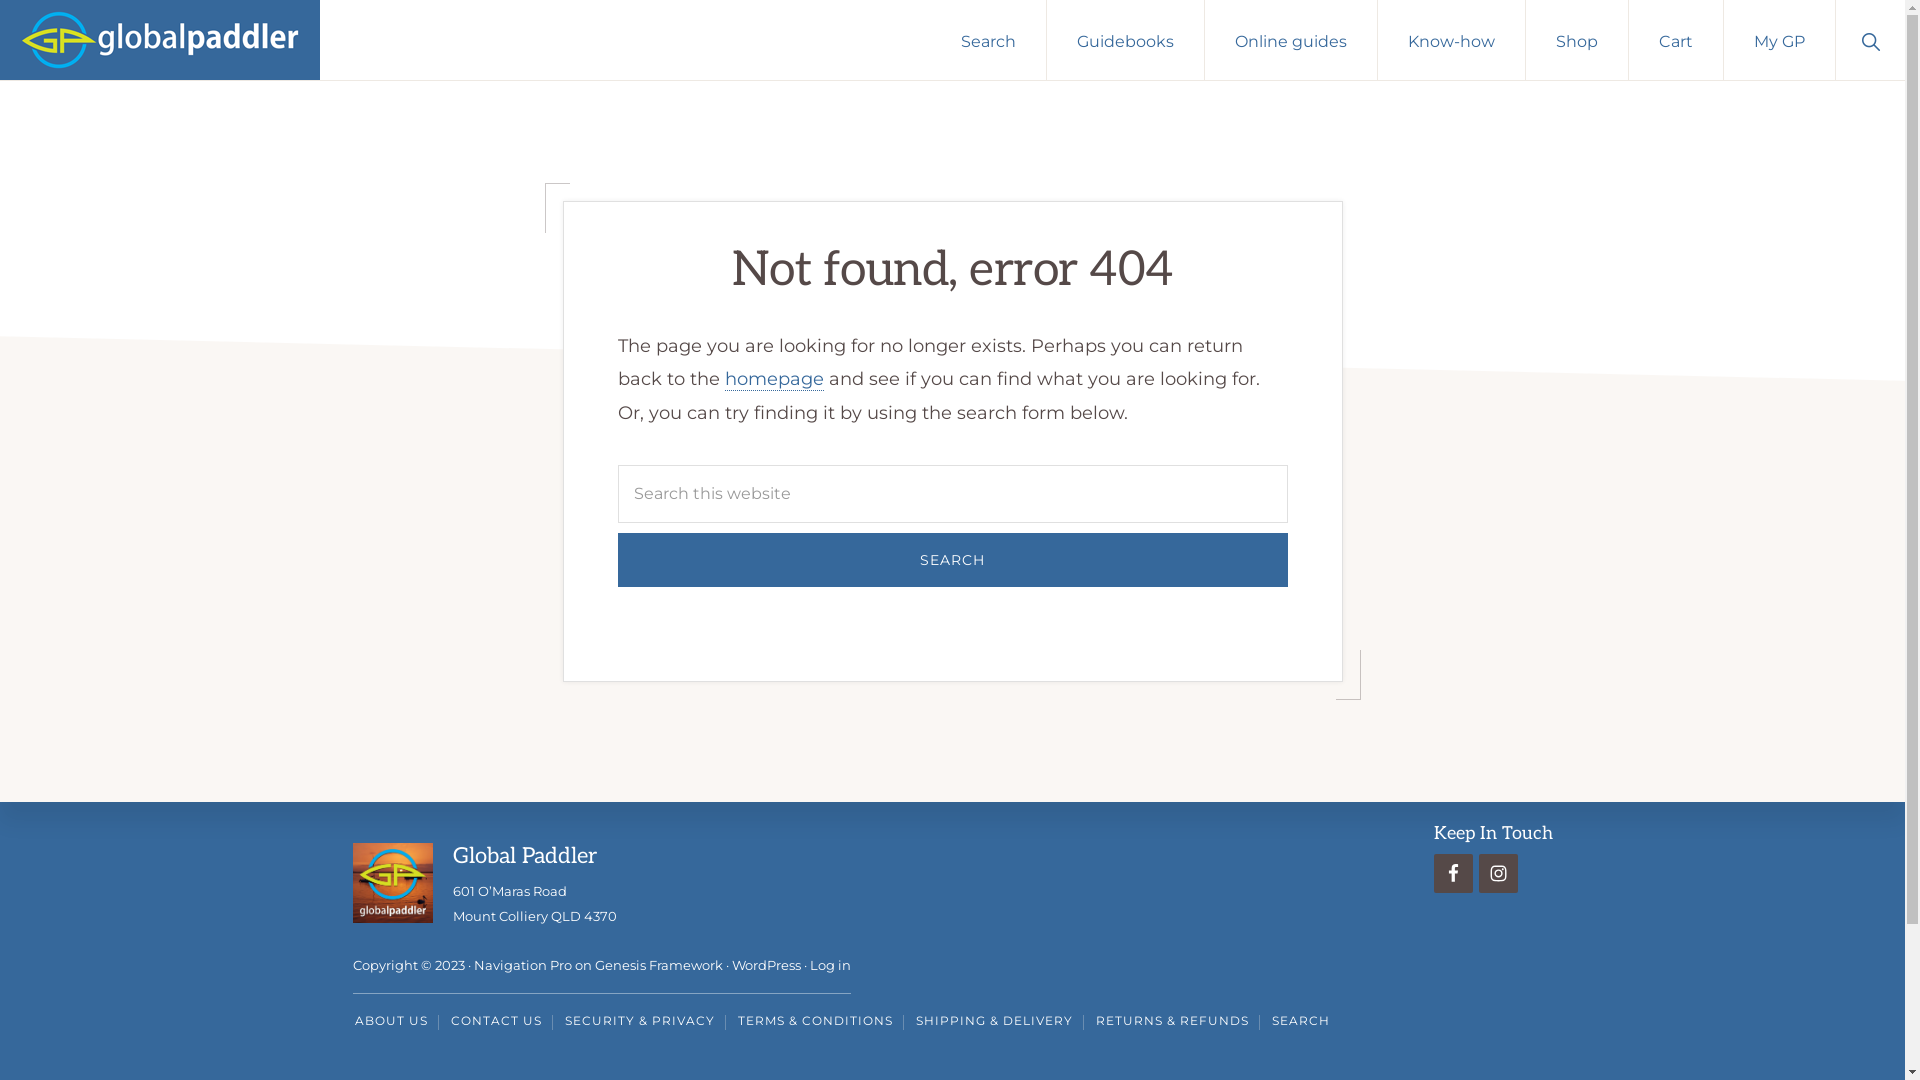  I want to click on Log in, so click(830, 966).